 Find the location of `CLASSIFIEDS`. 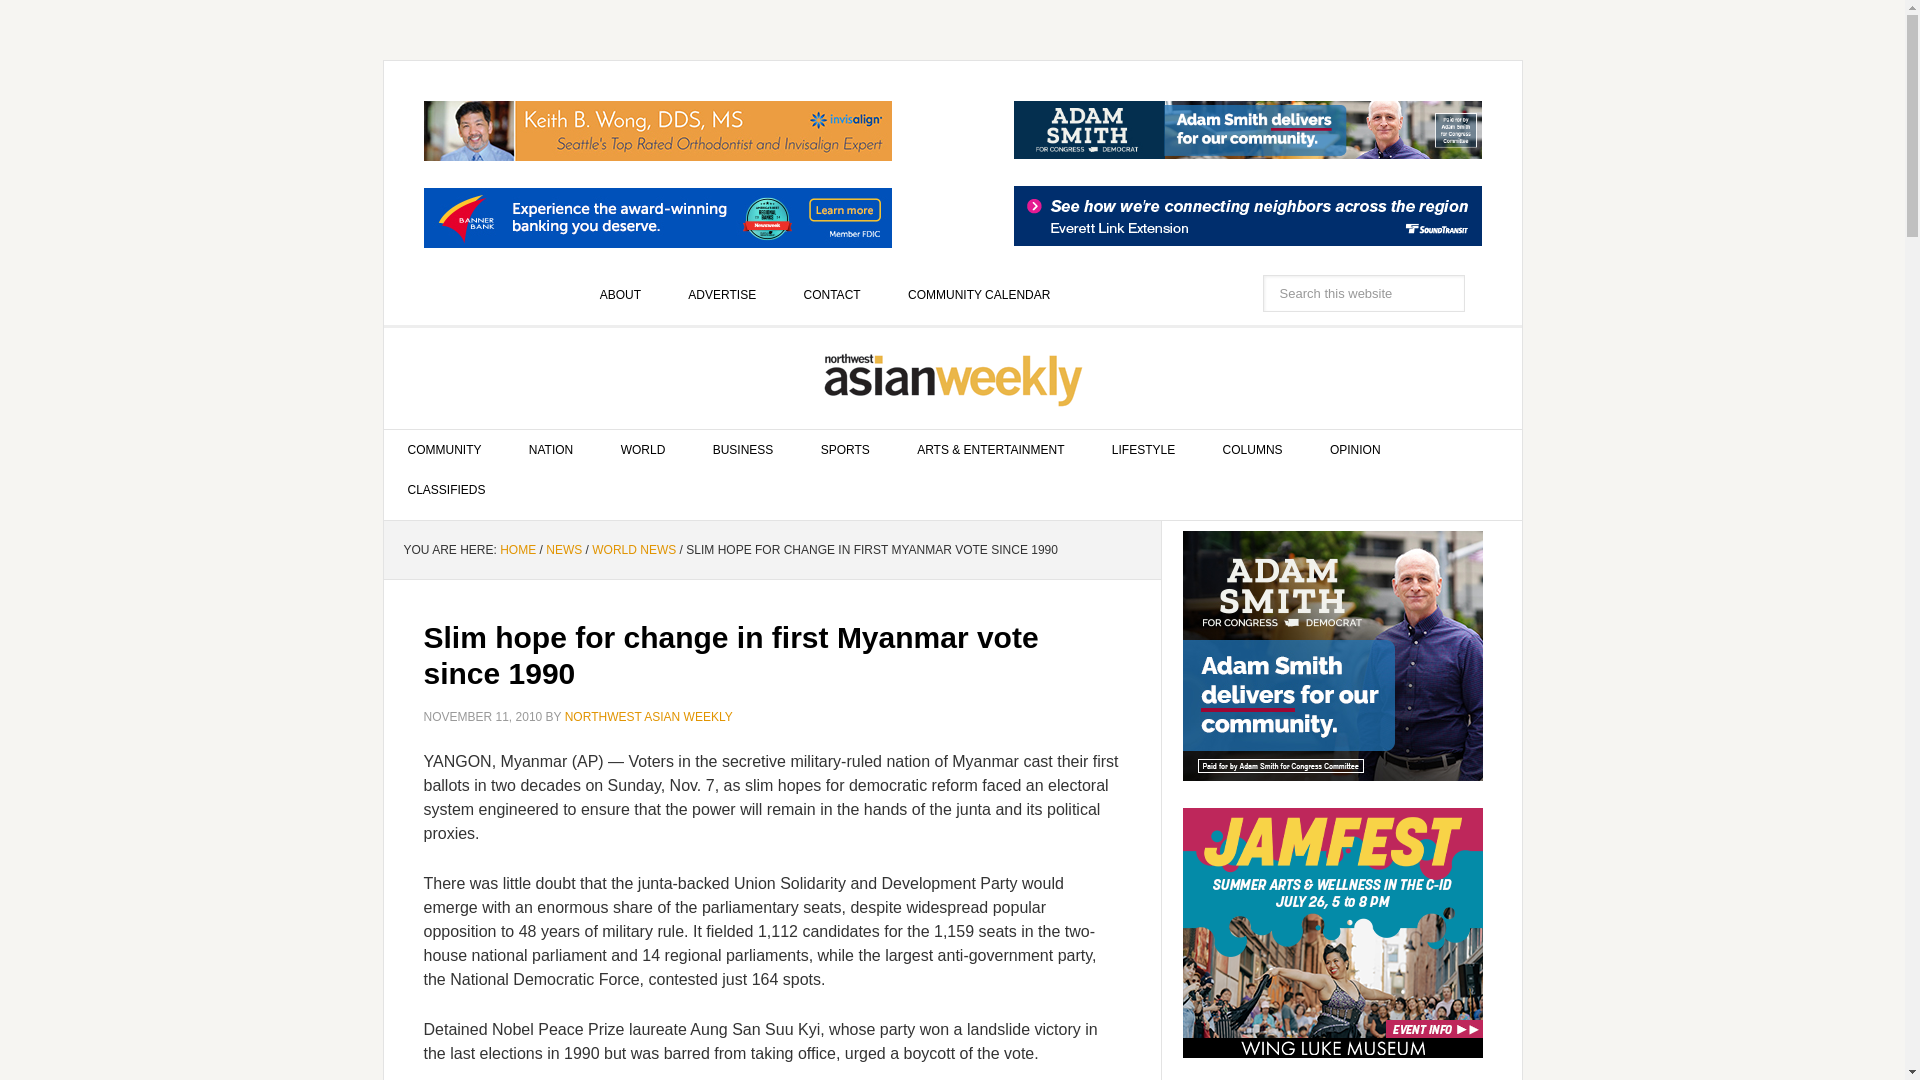

CLASSIFIEDS is located at coordinates (447, 489).